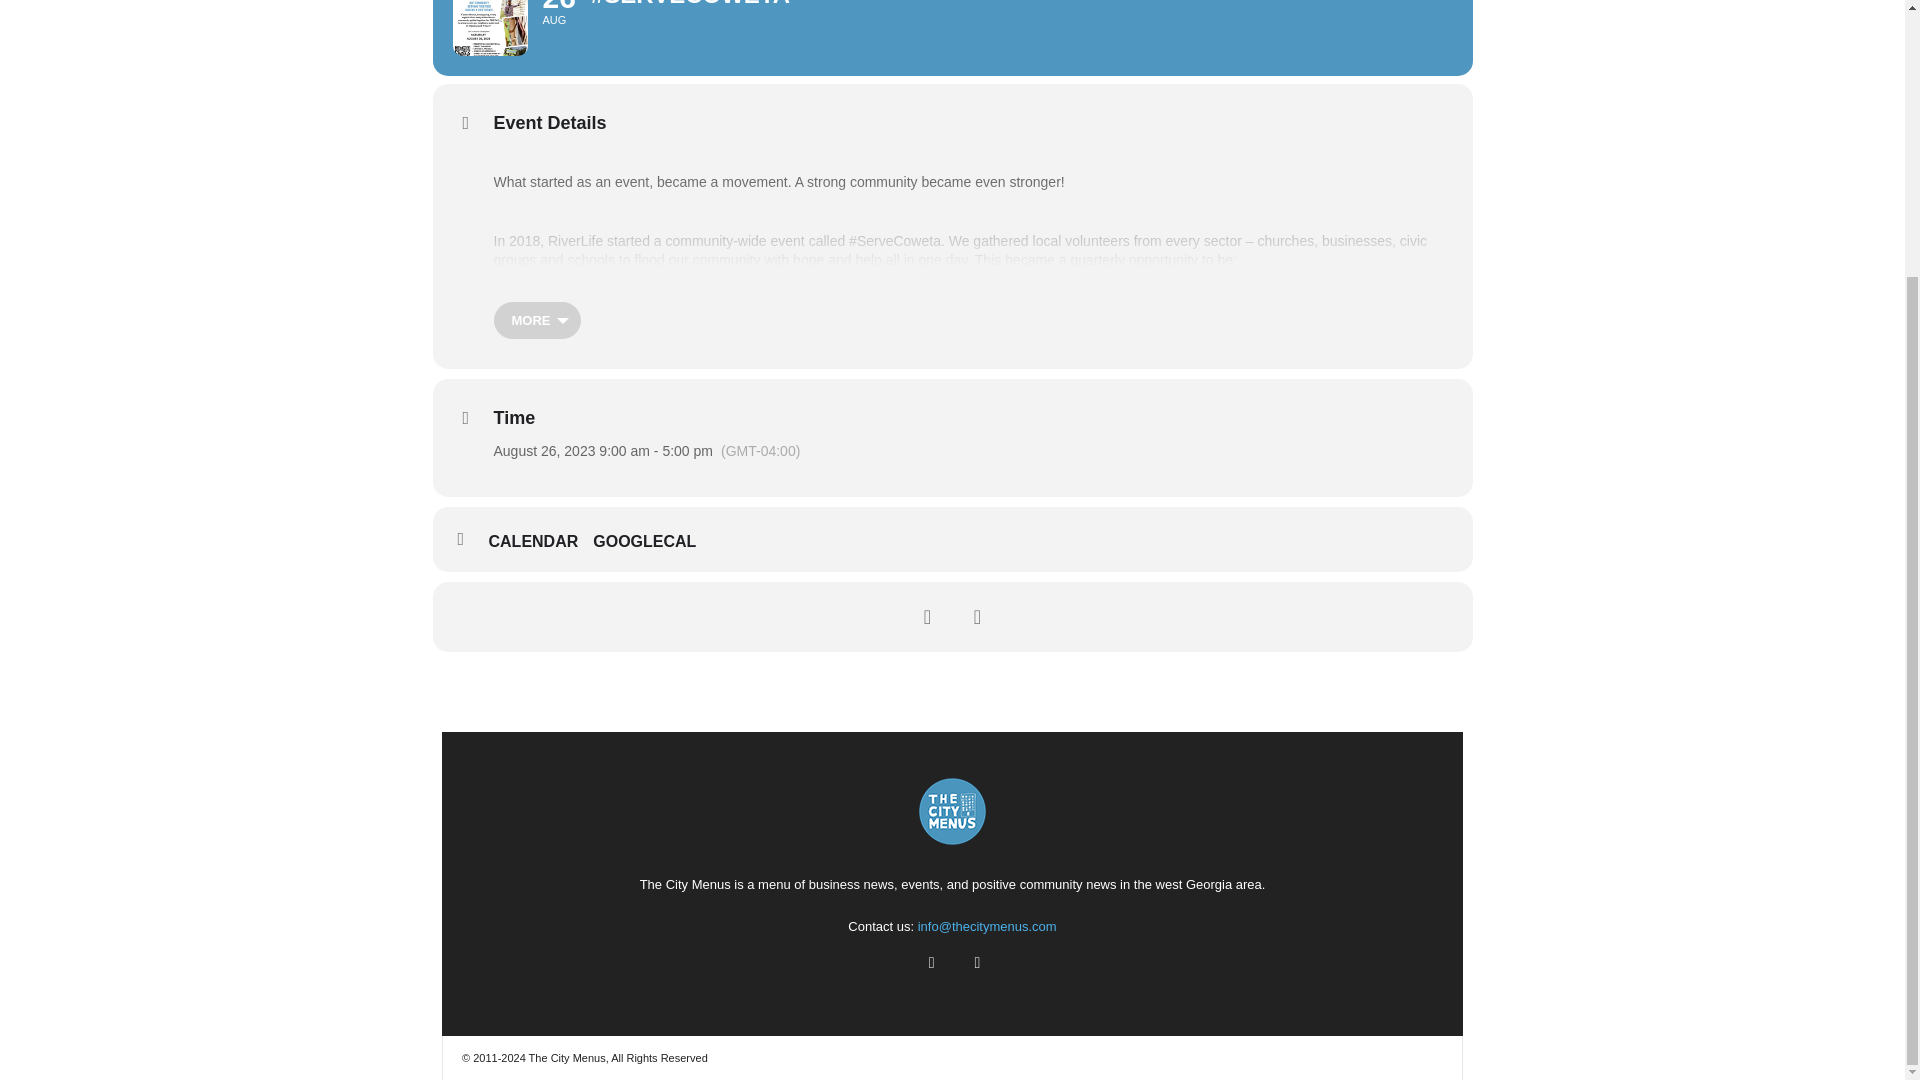 The width and height of the screenshot is (1920, 1080). I want to click on Add to google calendar, so click(652, 542).